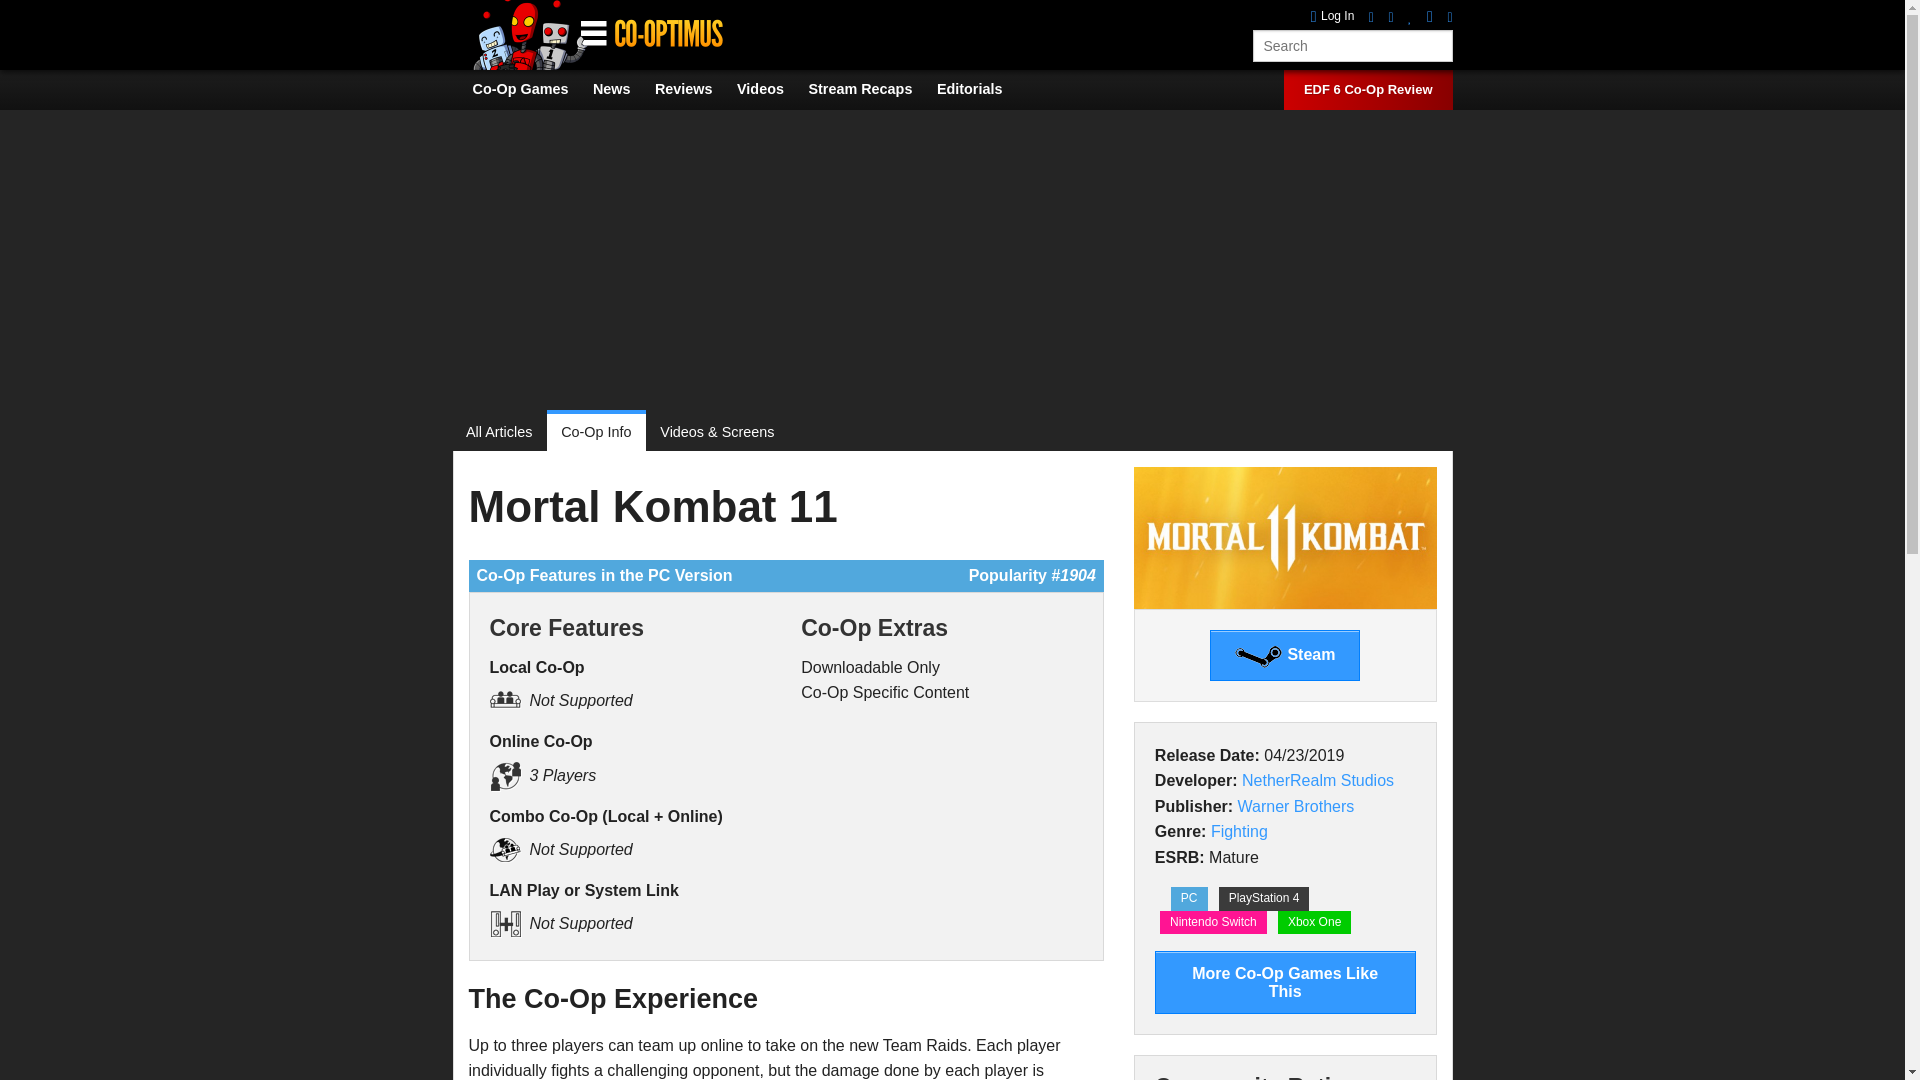  What do you see at coordinates (596, 432) in the screenshot?
I see `Co-Op Info` at bounding box center [596, 432].